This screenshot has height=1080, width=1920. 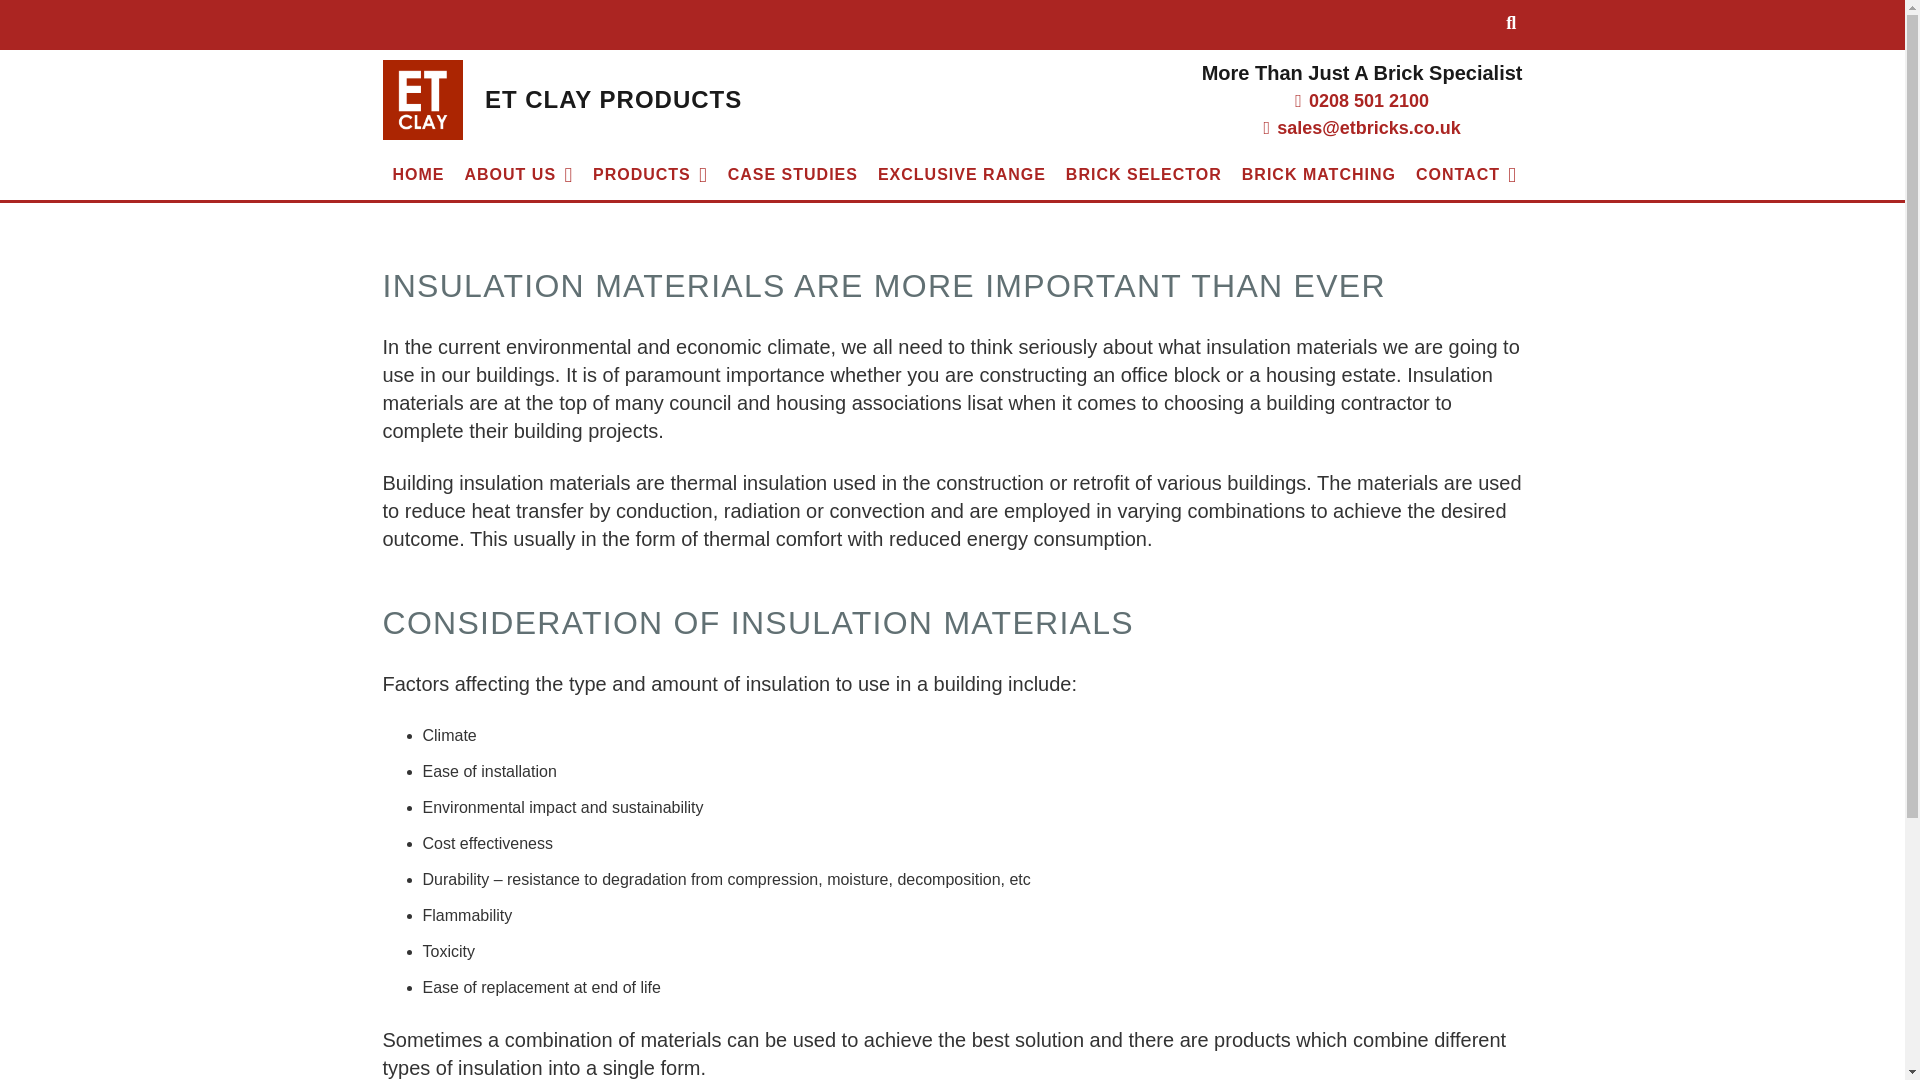 I want to click on ET CLAY PRODUCTS, so click(x=613, y=100).